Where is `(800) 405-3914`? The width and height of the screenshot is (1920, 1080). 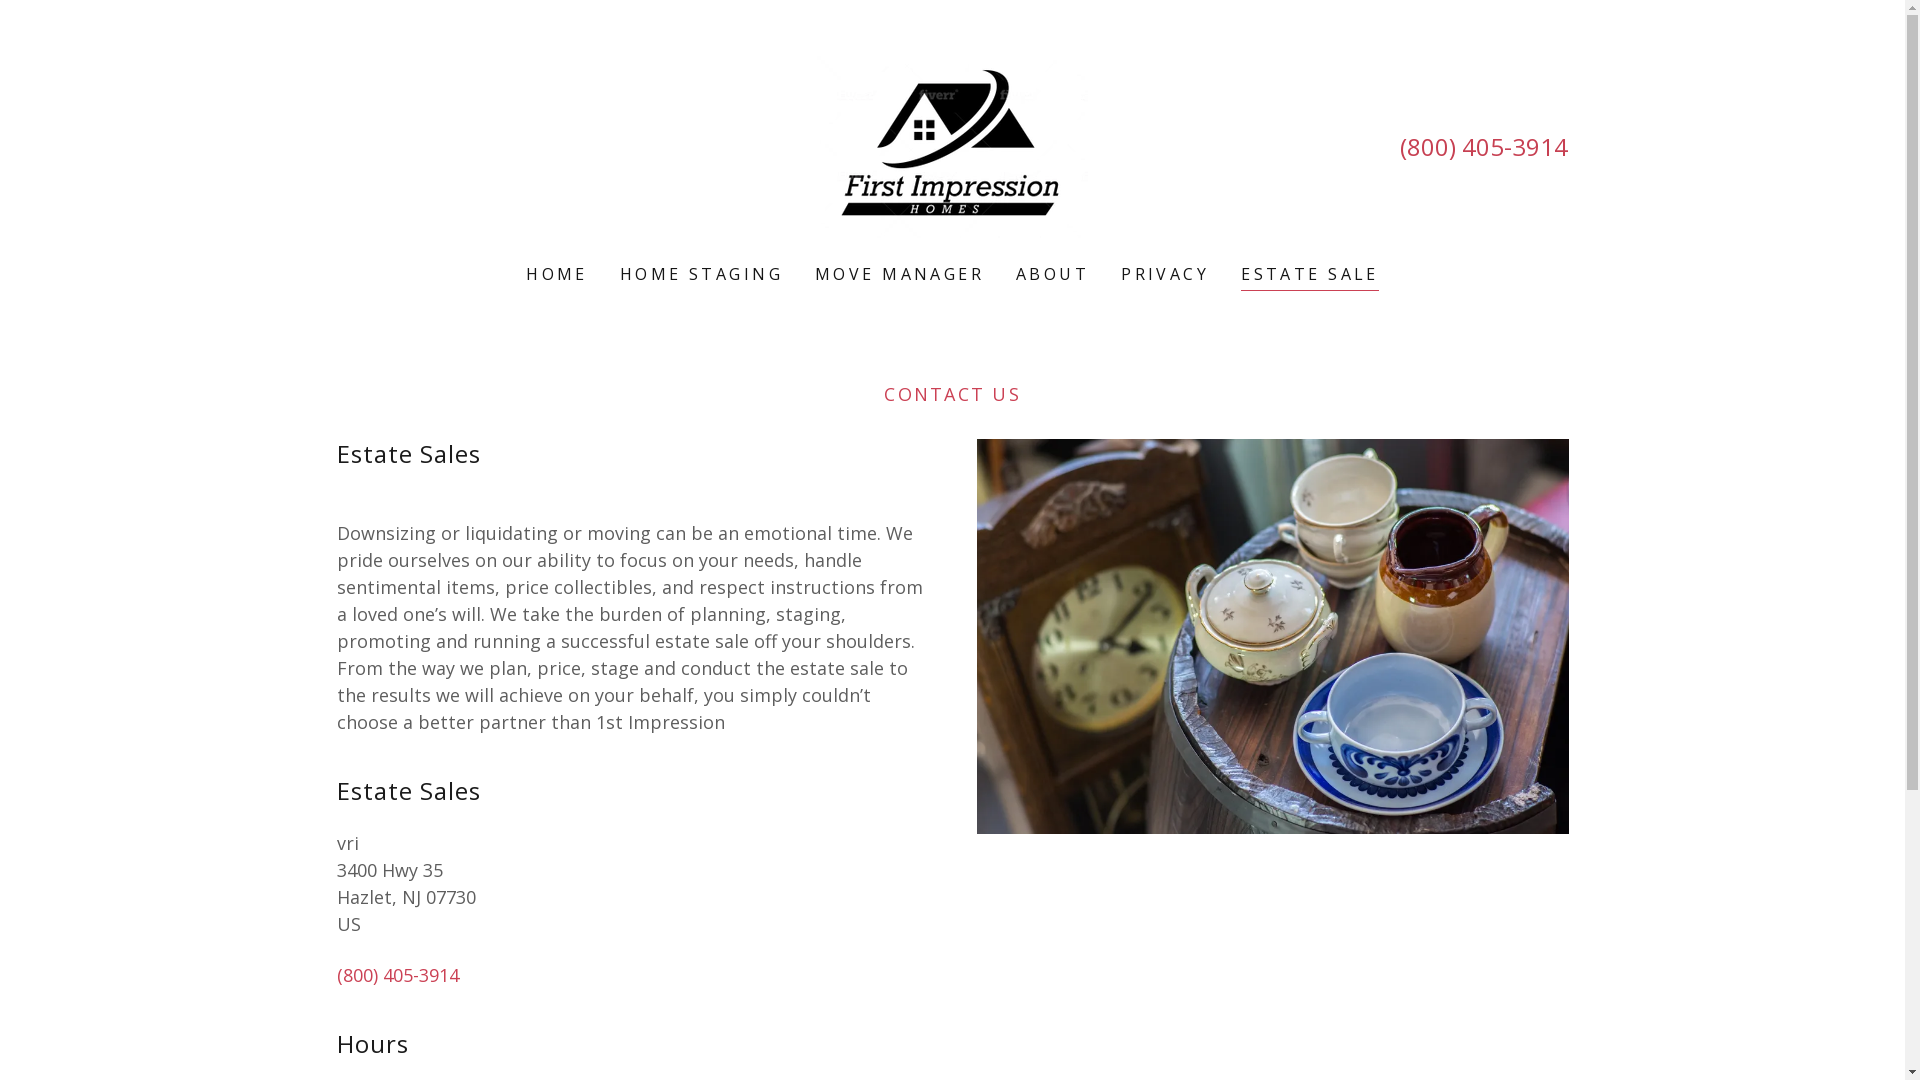 (800) 405-3914 is located at coordinates (397, 975).